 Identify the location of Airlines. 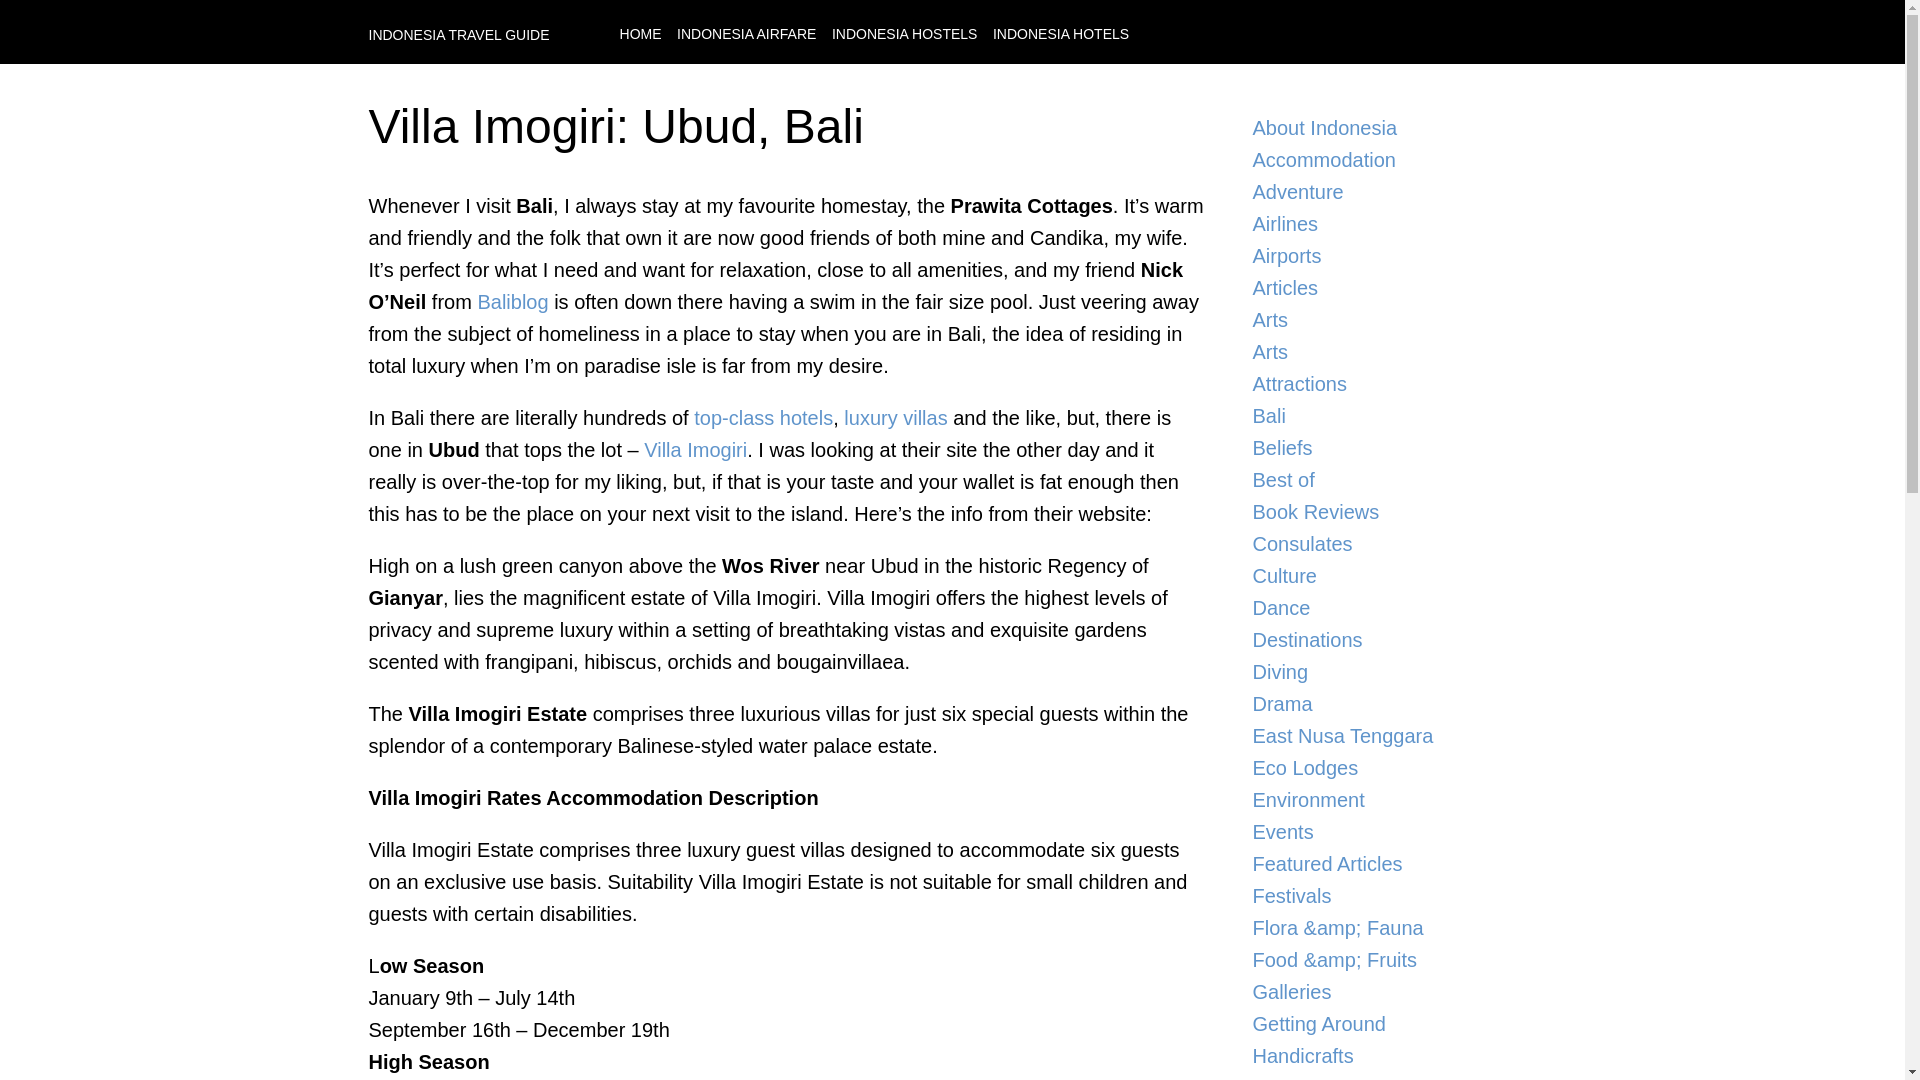
(1386, 224).